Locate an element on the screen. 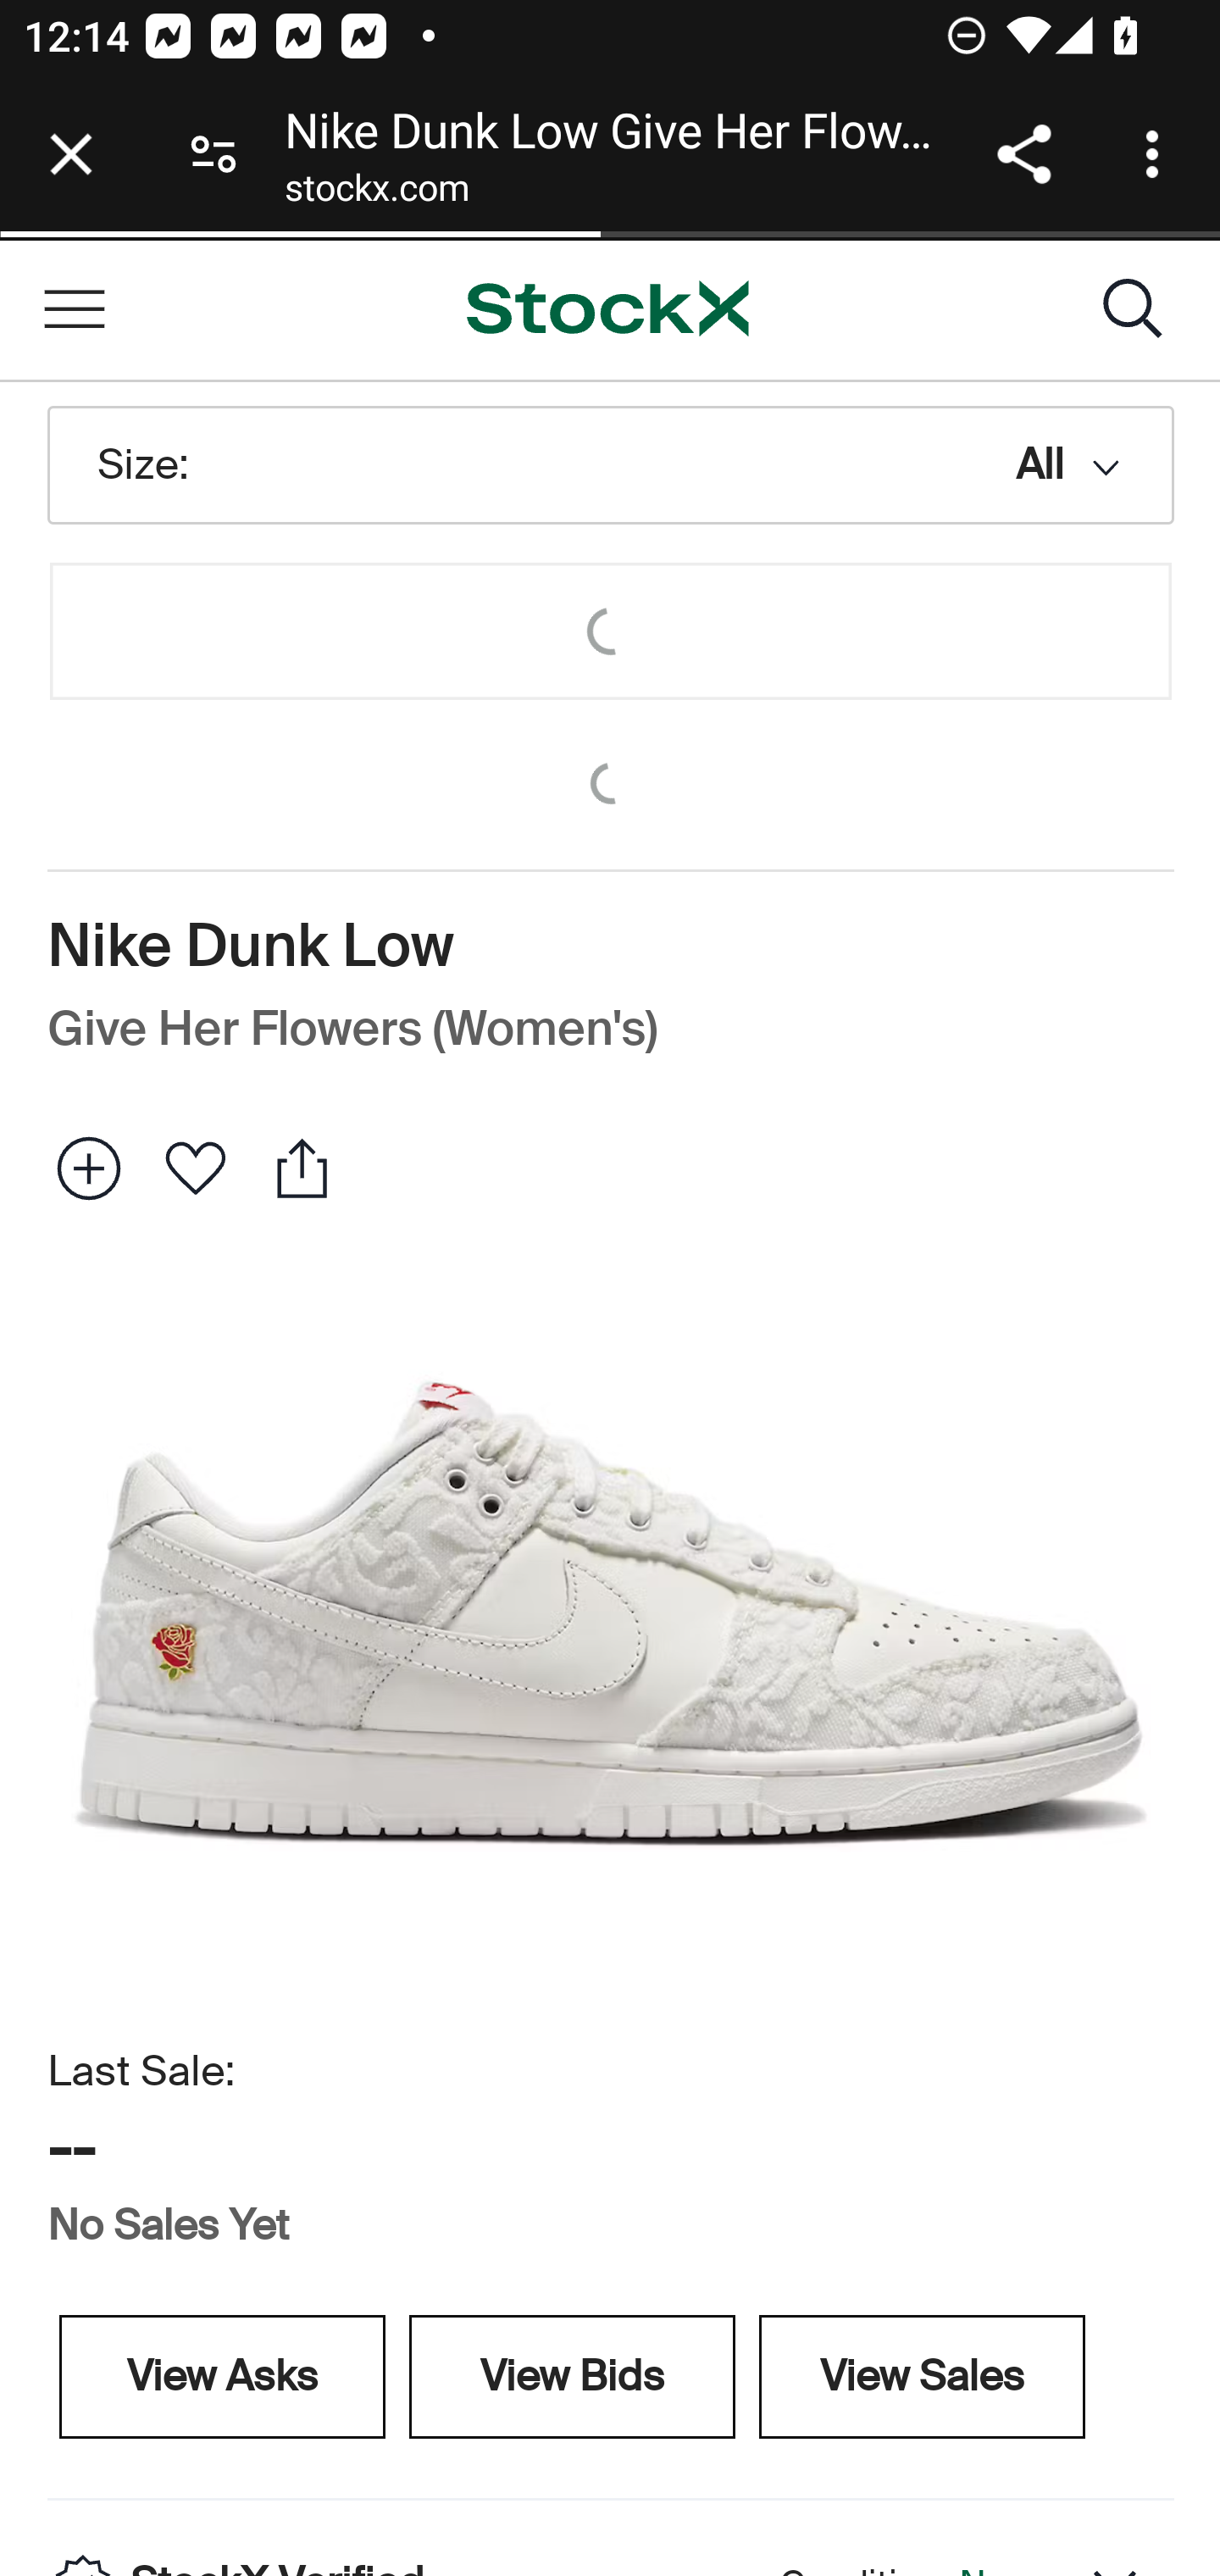 The image size is (1220, 2576). Customize and control Google Chrome is located at coordinates (1157, 154).